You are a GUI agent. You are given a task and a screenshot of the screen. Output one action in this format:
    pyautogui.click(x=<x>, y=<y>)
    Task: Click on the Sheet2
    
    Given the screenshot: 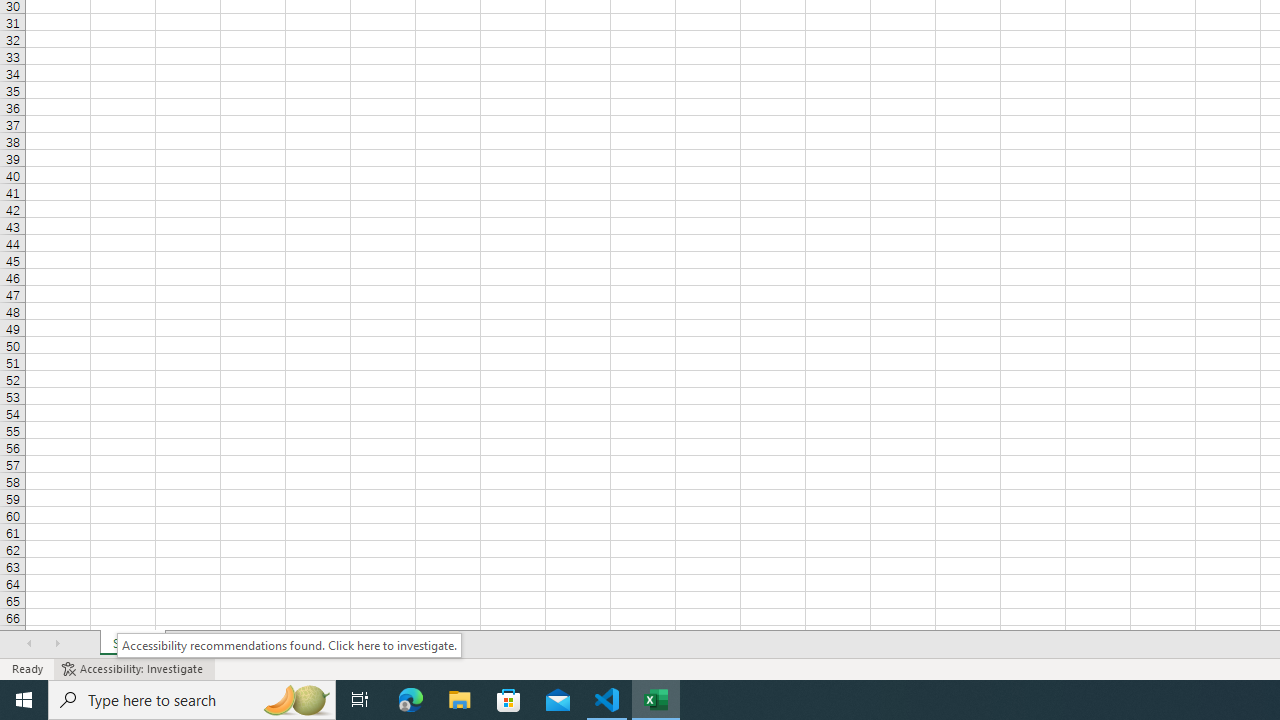 What is the action you would take?
    pyautogui.click(x=198, y=644)
    